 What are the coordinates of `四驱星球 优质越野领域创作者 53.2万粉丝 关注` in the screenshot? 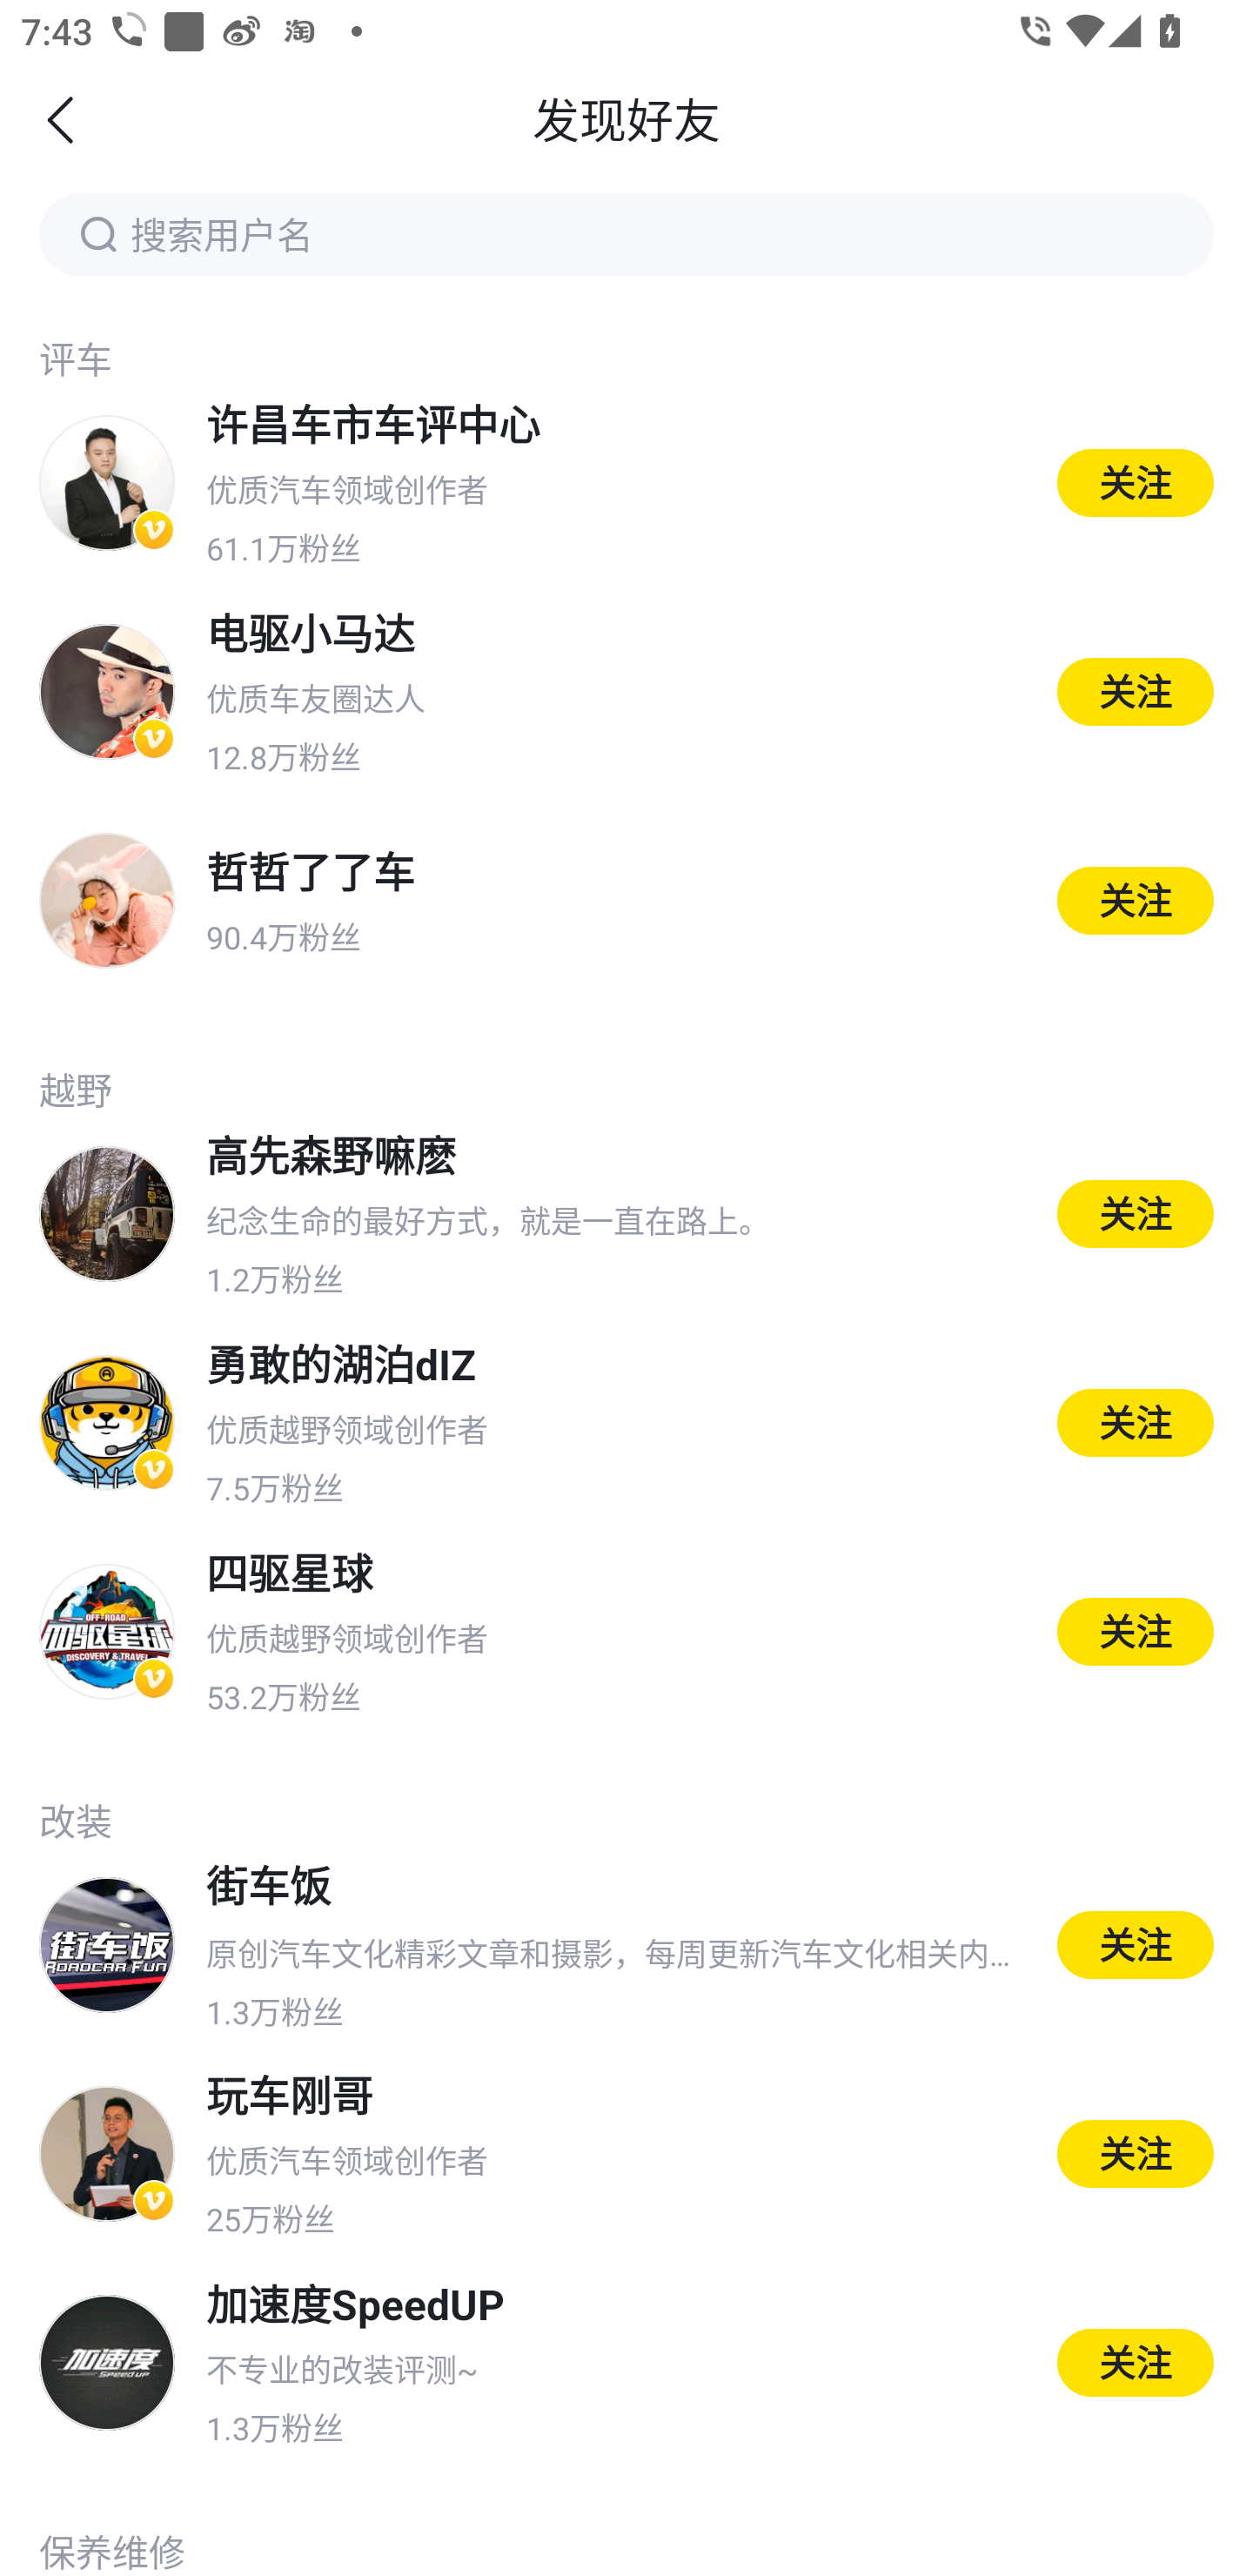 It's located at (626, 1632).